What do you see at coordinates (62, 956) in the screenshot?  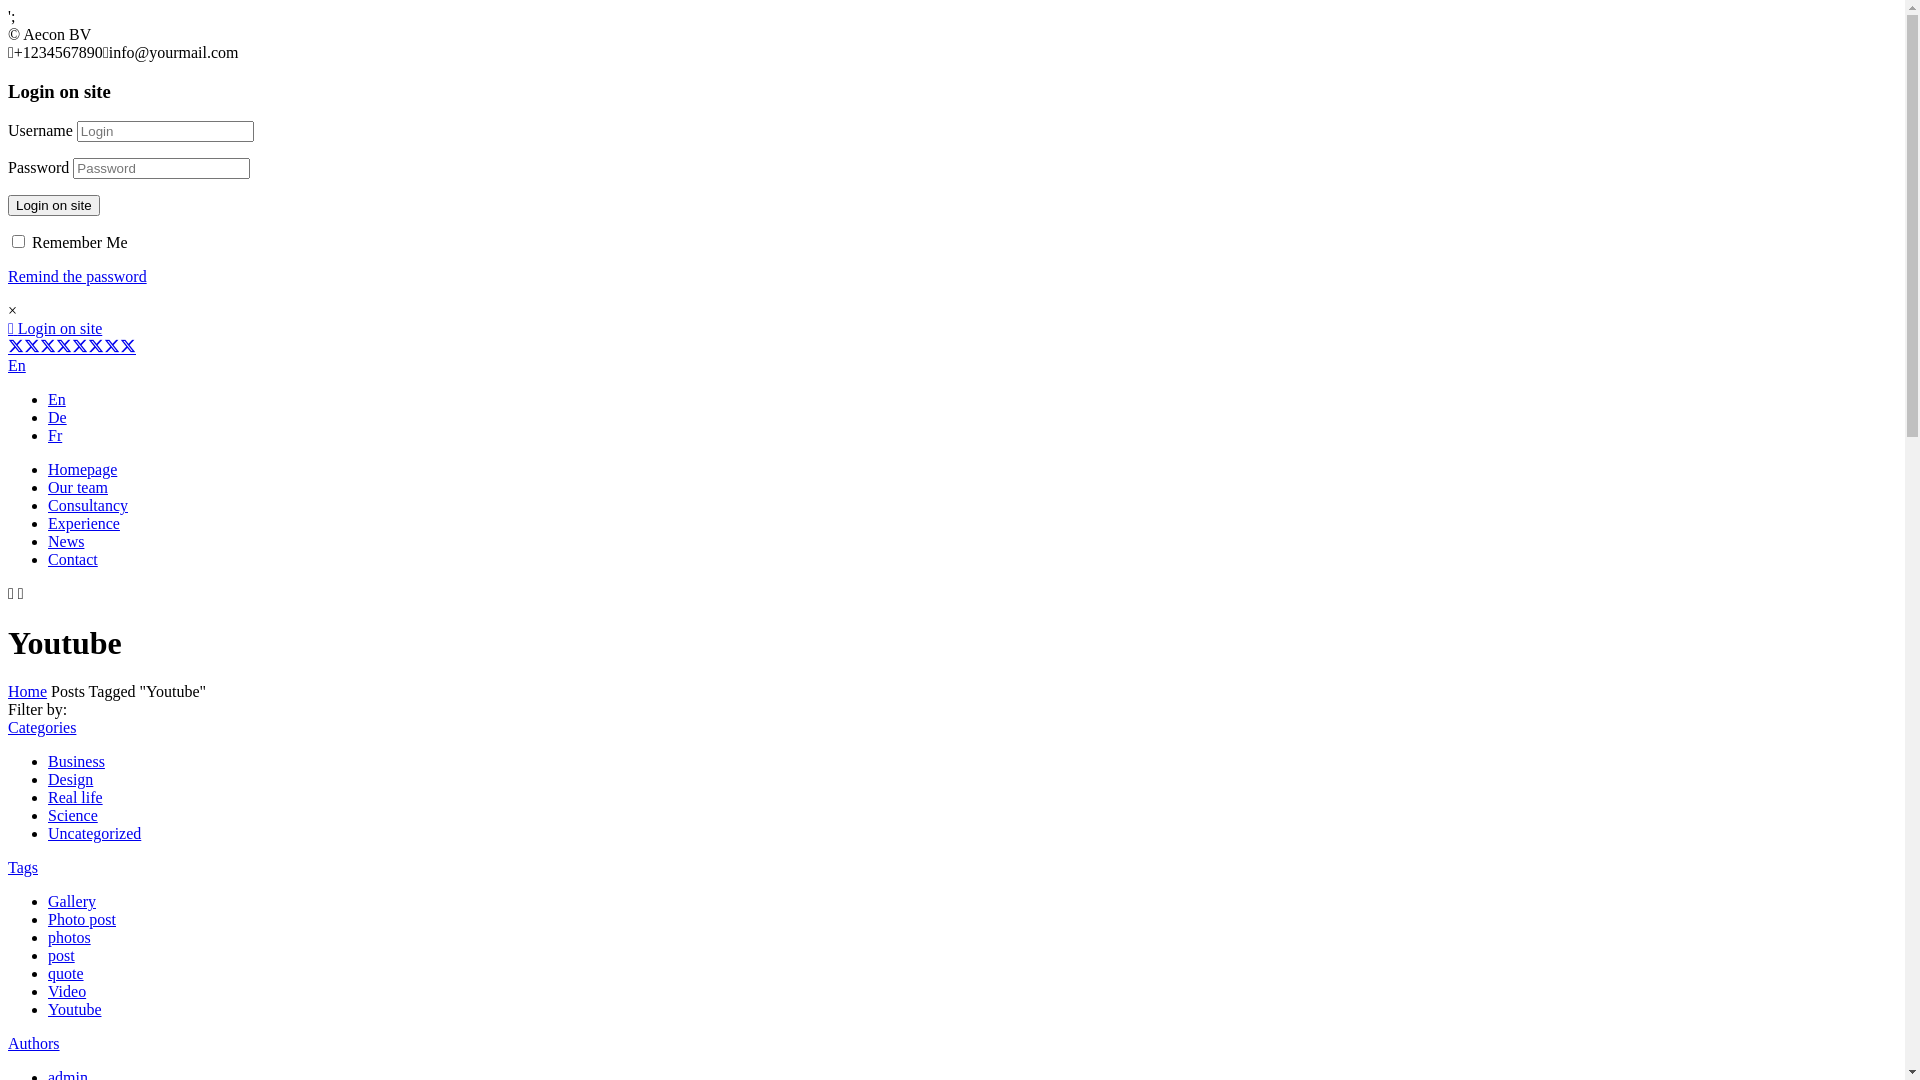 I see `post` at bounding box center [62, 956].